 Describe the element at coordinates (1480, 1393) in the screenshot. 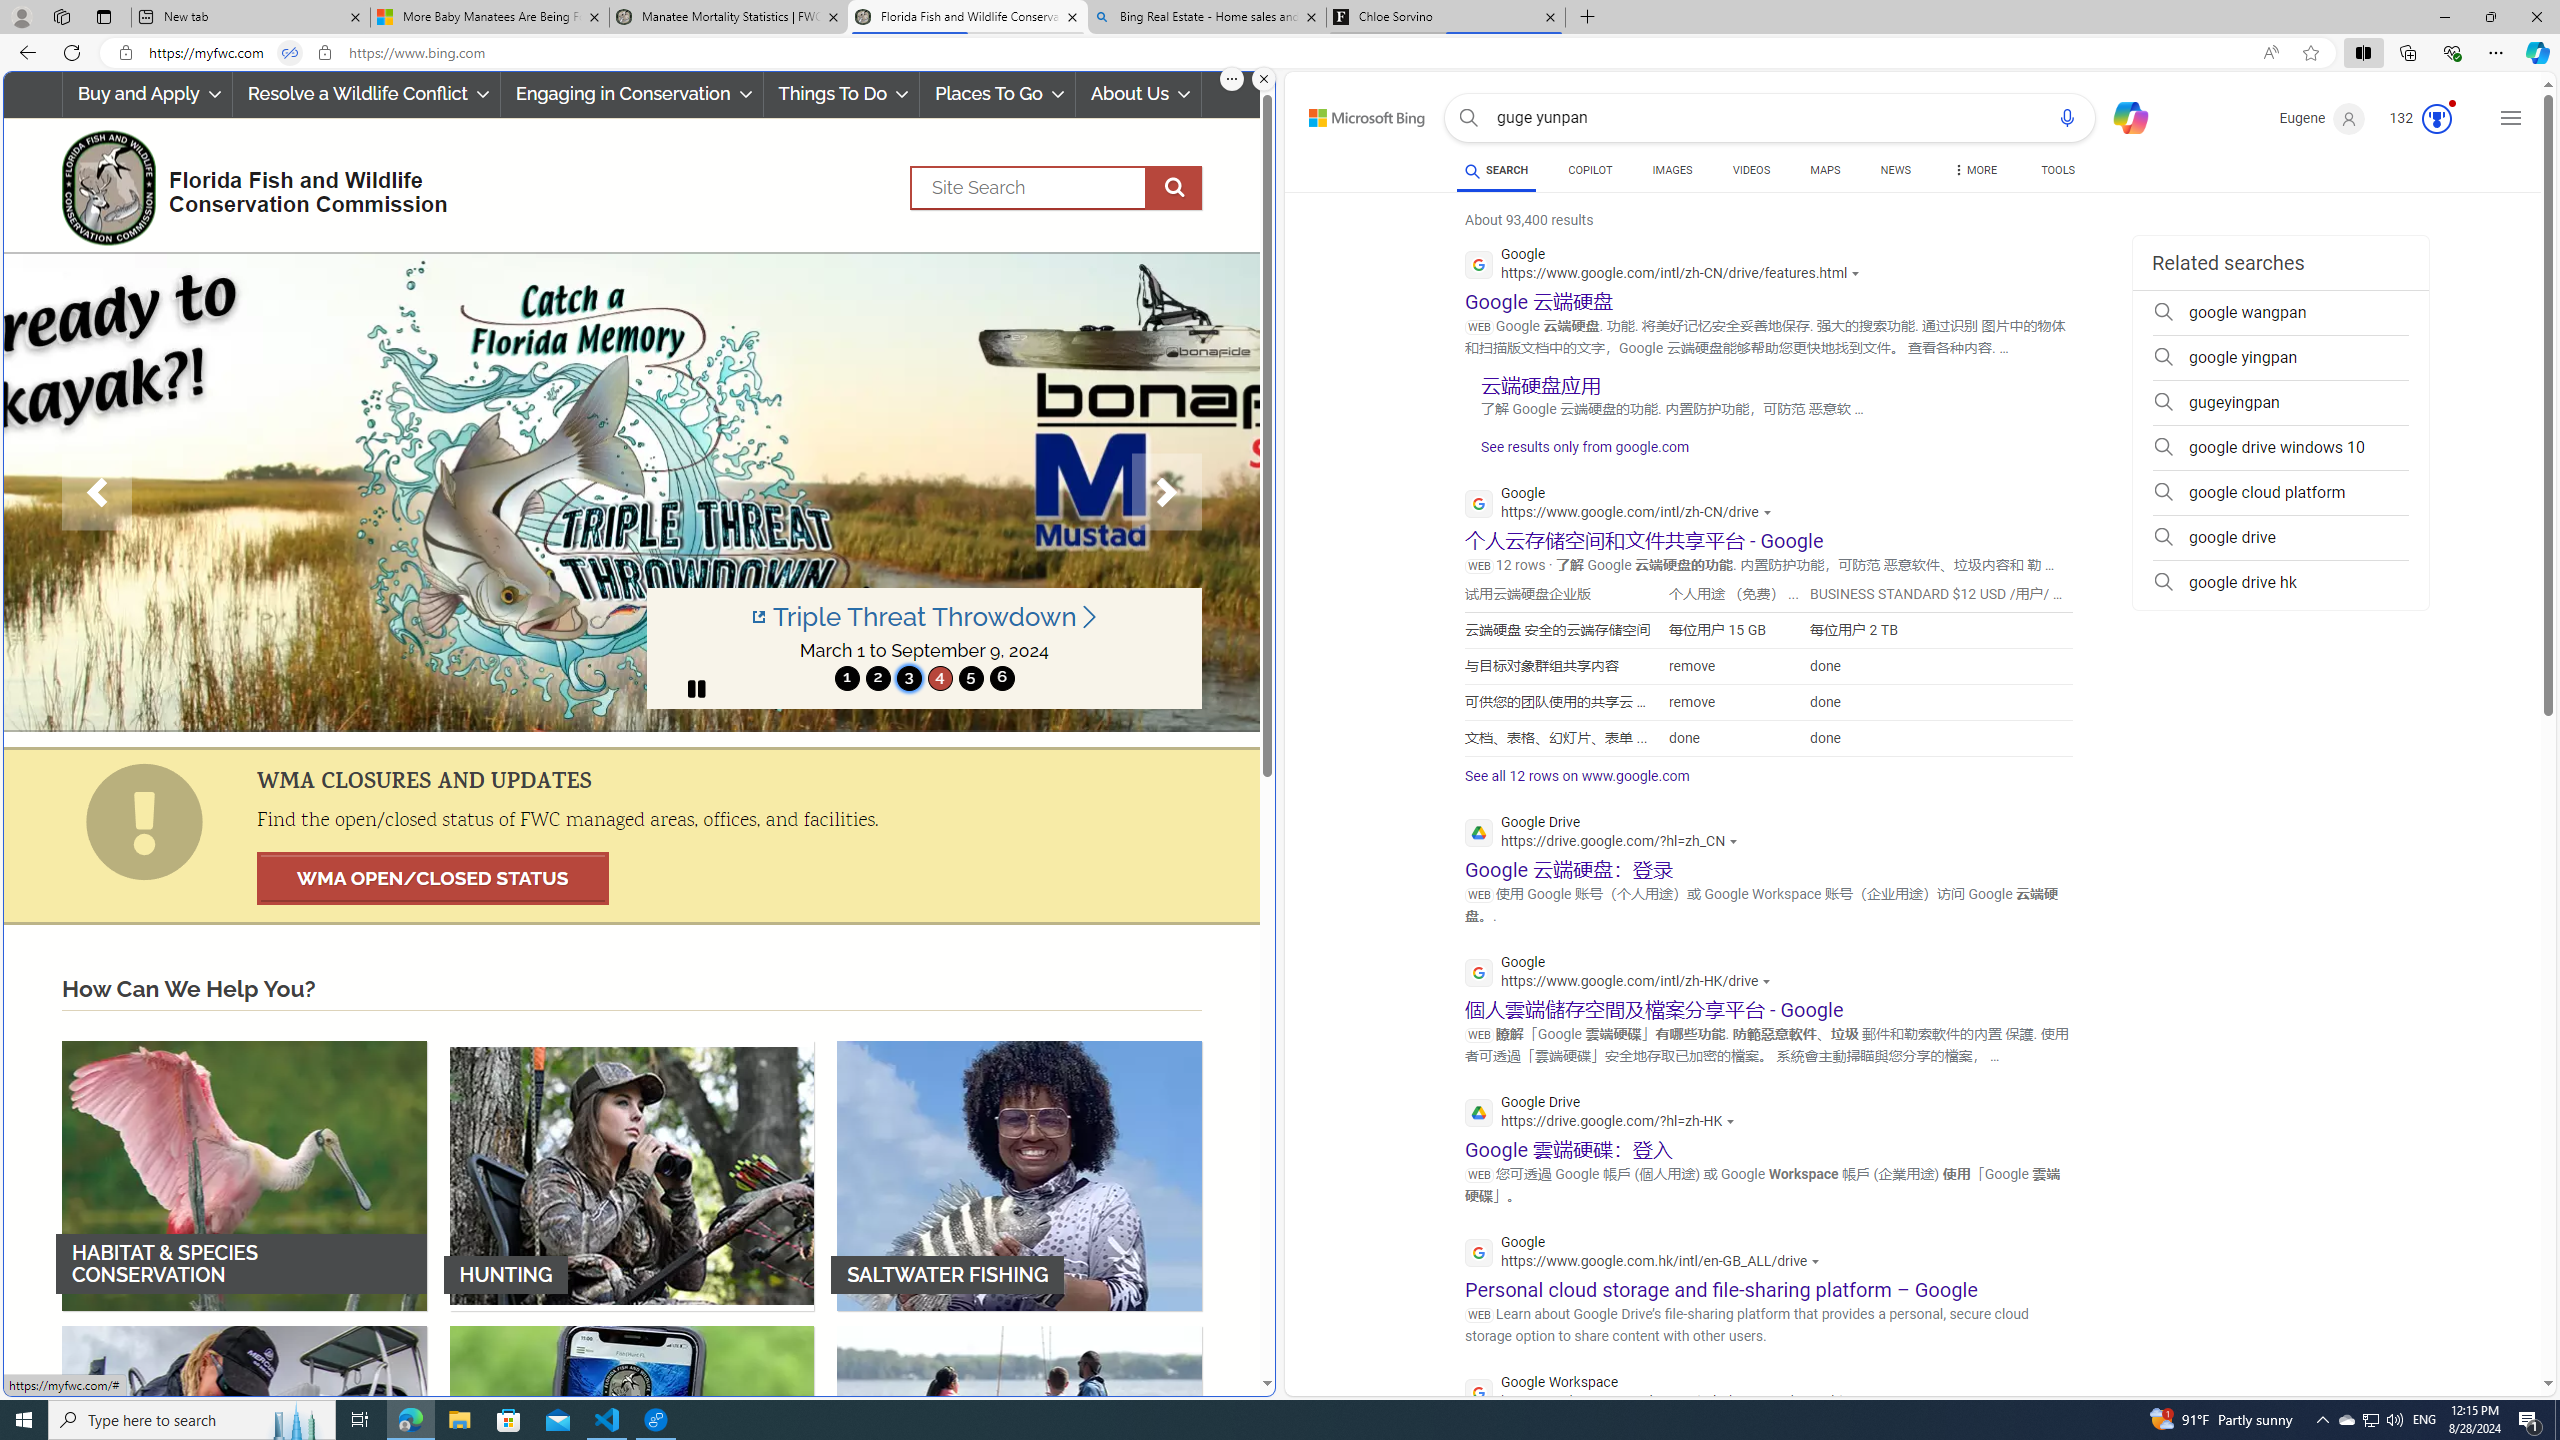

I see `Global web icon` at that location.